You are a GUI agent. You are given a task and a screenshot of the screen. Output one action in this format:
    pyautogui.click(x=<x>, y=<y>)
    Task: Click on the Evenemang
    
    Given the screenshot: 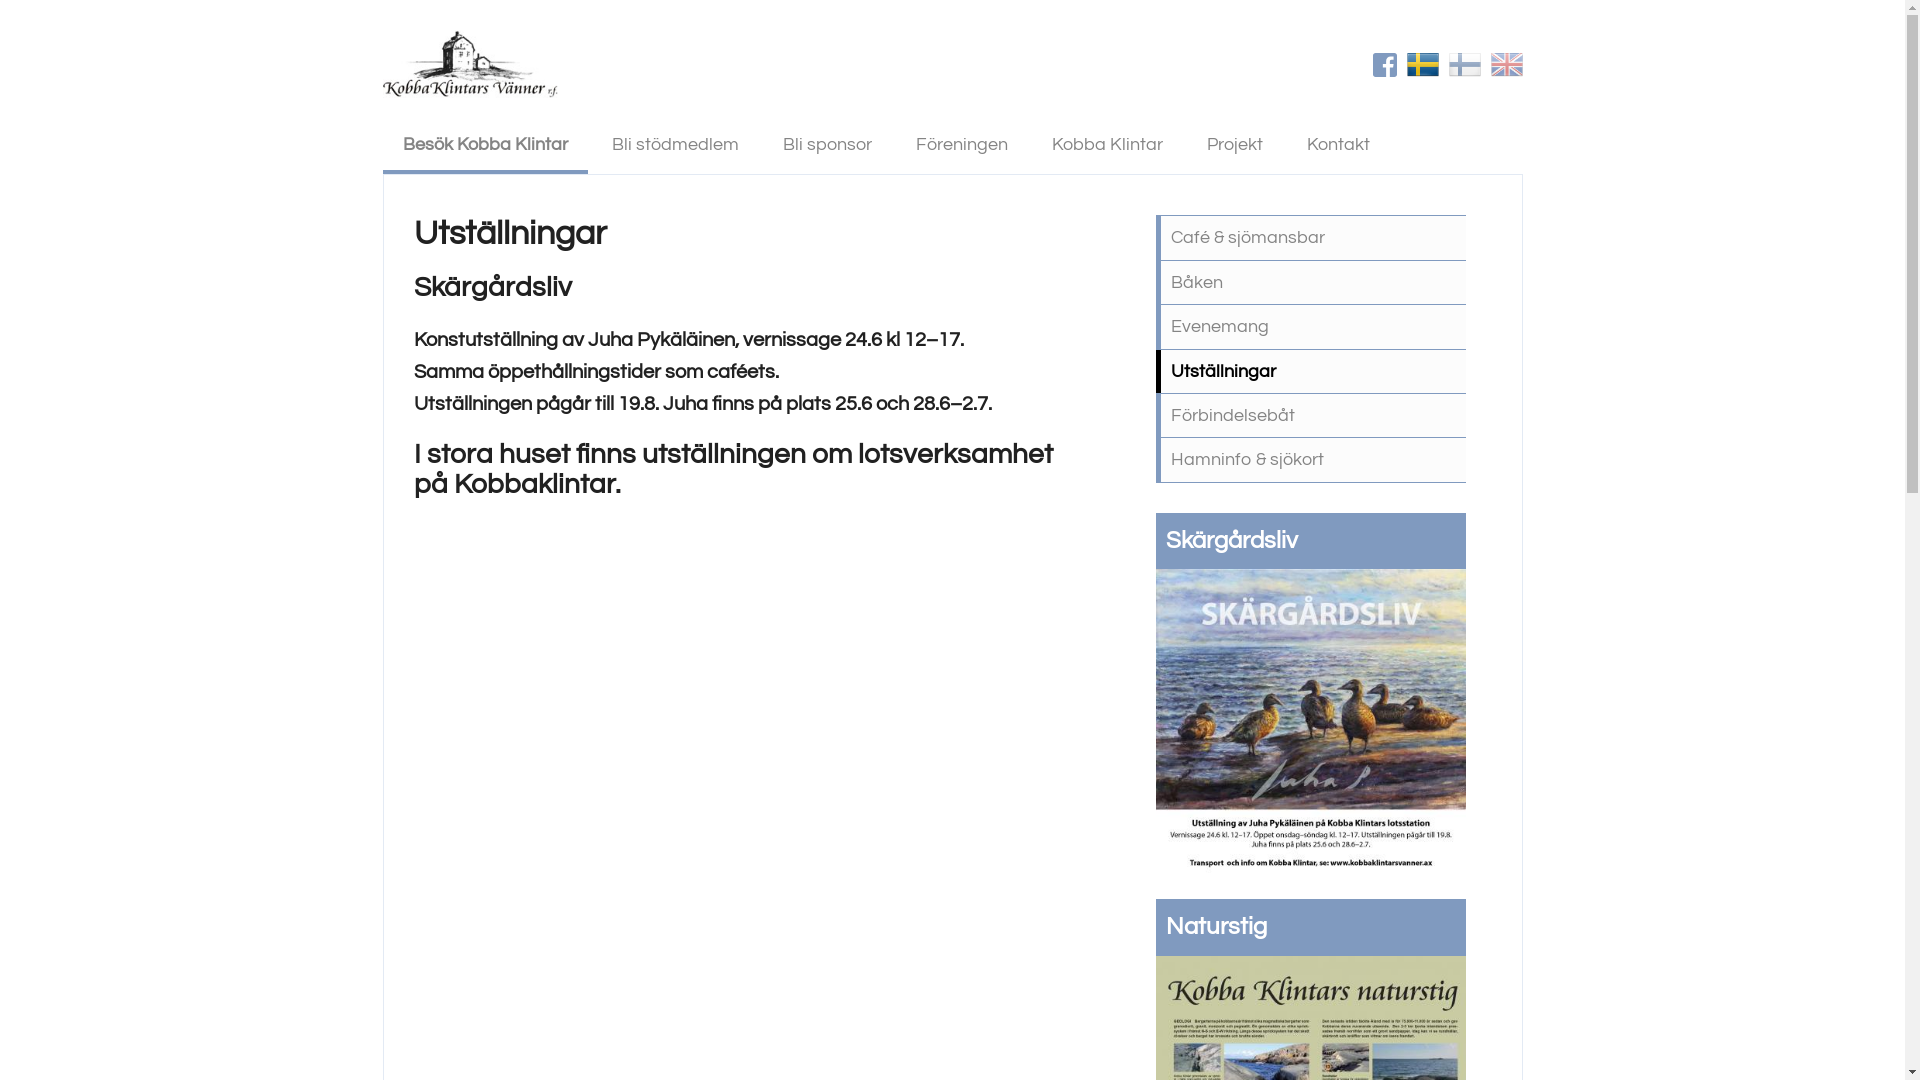 What is the action you would take?
    pyautogui.click(x=1311, y=326)
    